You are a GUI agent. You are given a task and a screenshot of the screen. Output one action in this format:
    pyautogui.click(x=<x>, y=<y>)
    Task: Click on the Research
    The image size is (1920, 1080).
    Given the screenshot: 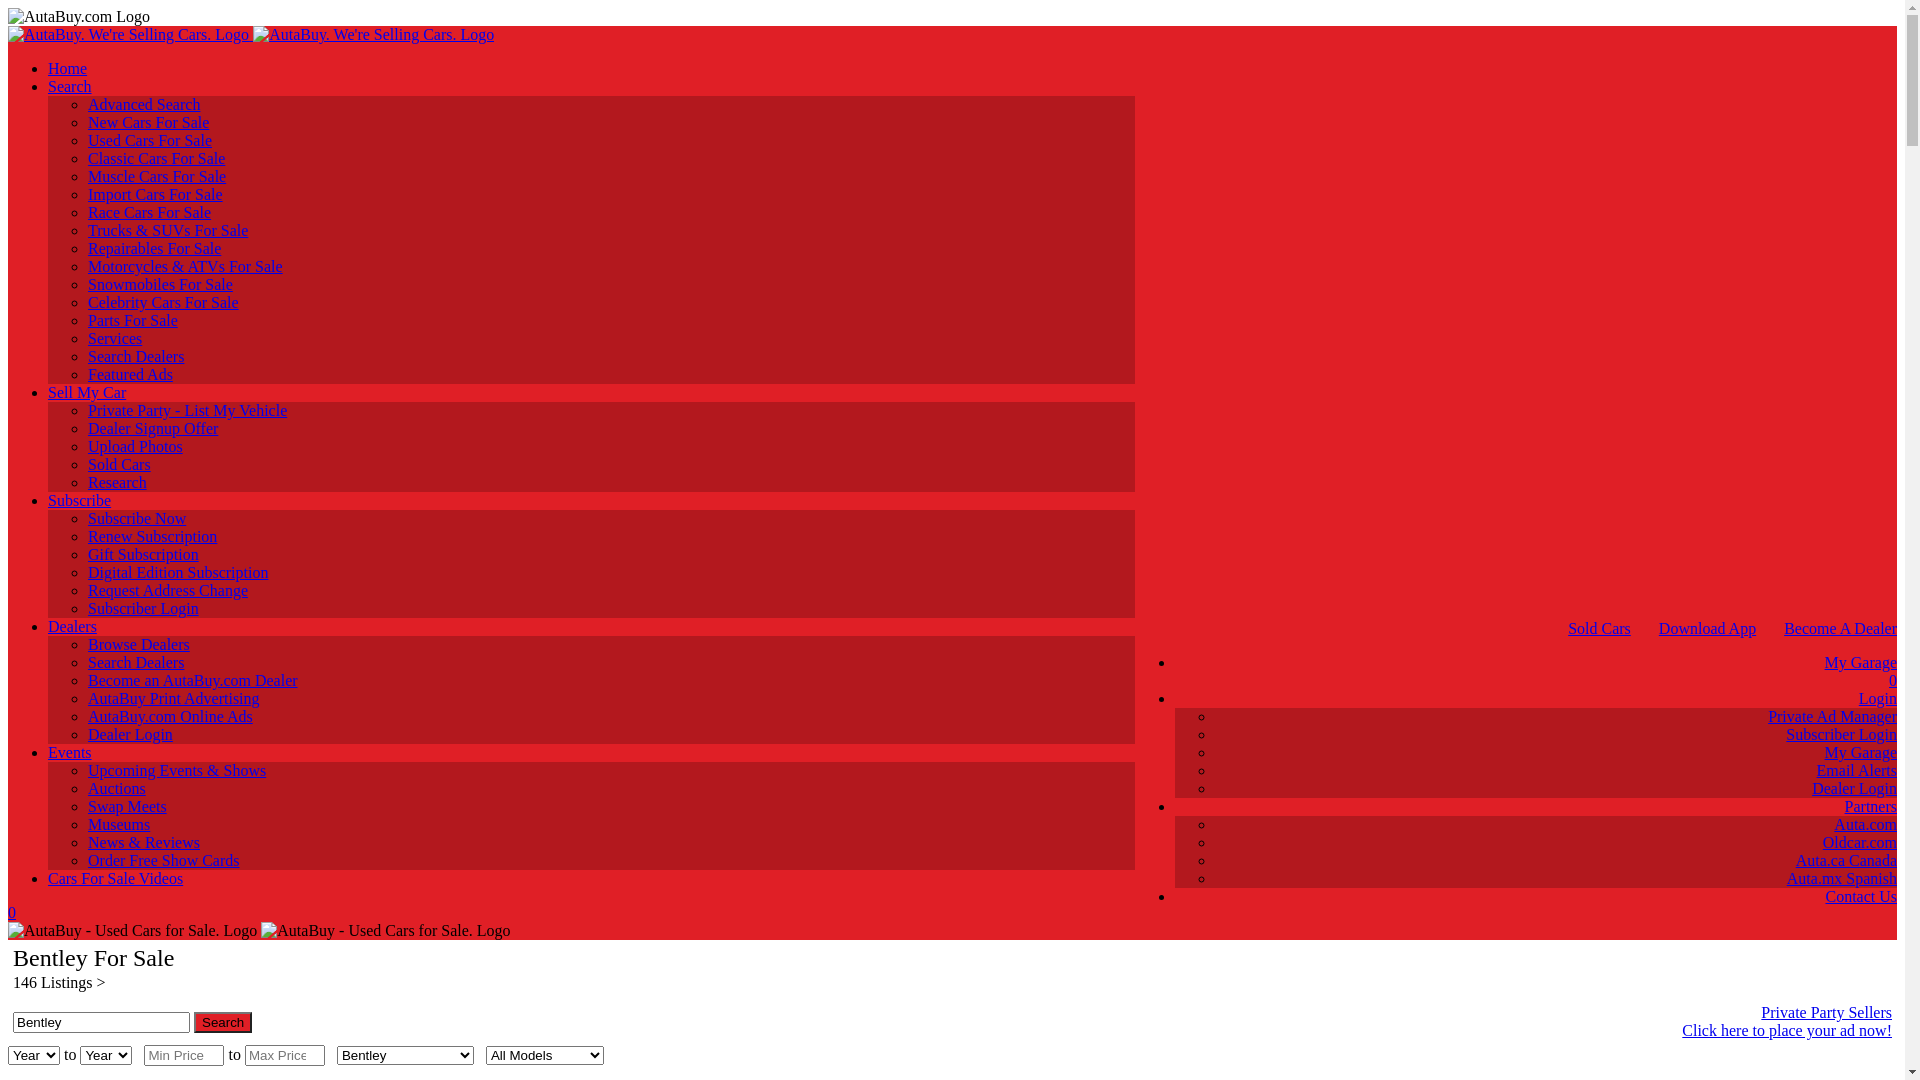 What is the action you would take?
    pyautogui.click(x=118, y=482)
    